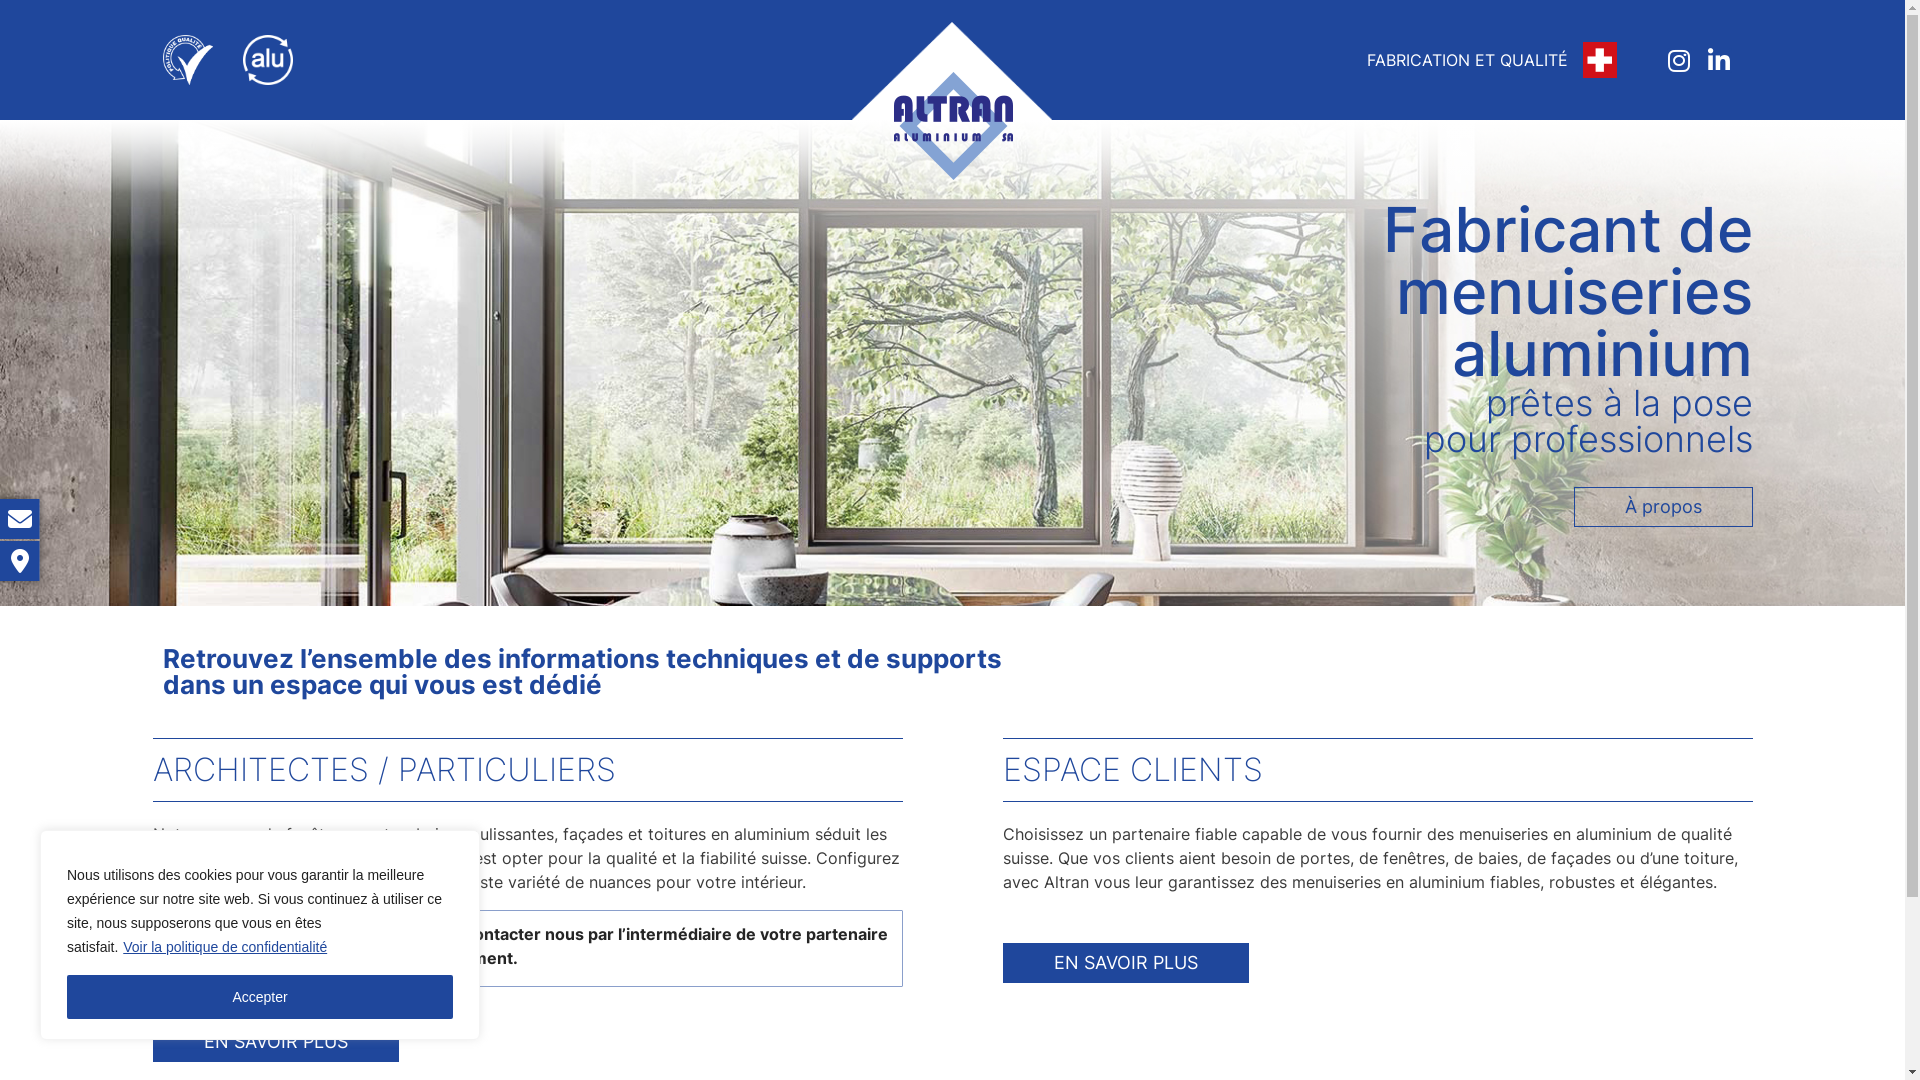 Image resolution: width=1920 pixels, height=1080 pixels. I want to click on EN SAVOIR PLUS, so click(275, 1042).